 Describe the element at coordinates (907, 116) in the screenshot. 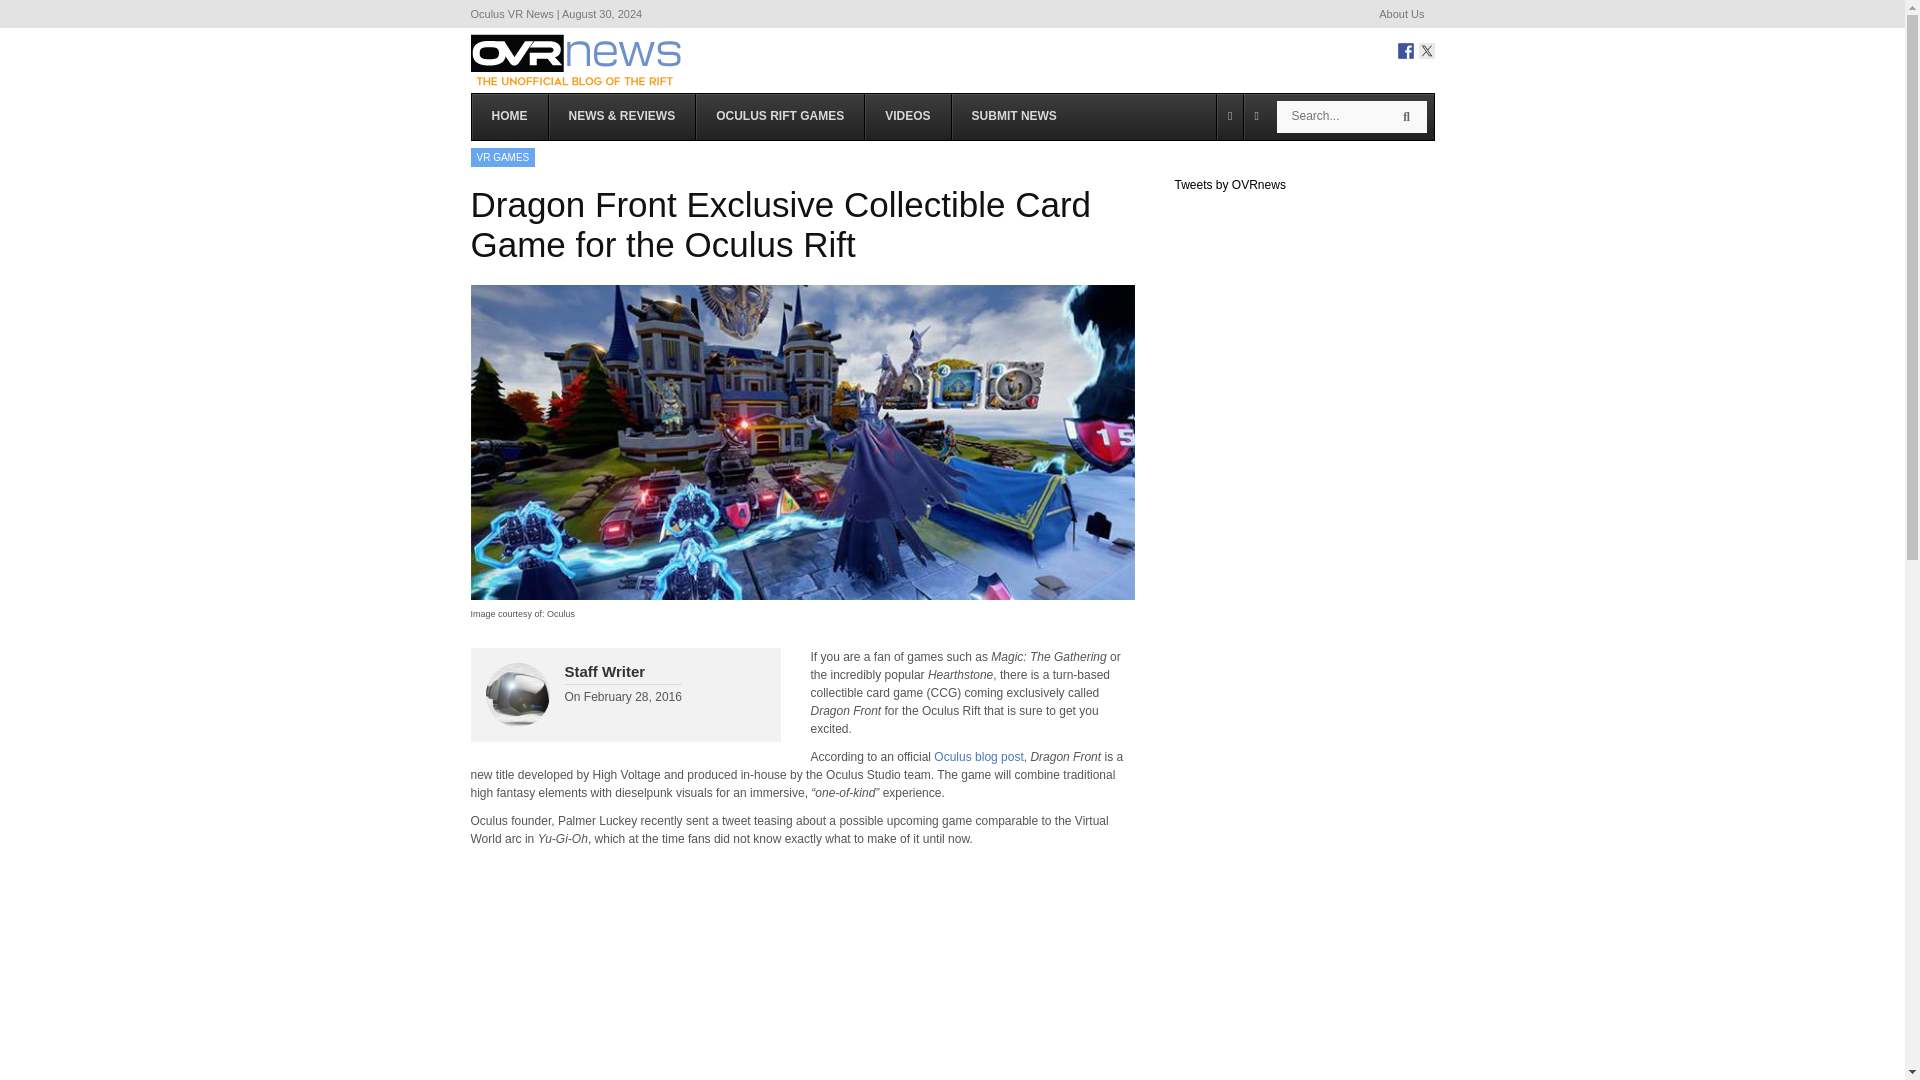

I see `VIDEOS` at that location.